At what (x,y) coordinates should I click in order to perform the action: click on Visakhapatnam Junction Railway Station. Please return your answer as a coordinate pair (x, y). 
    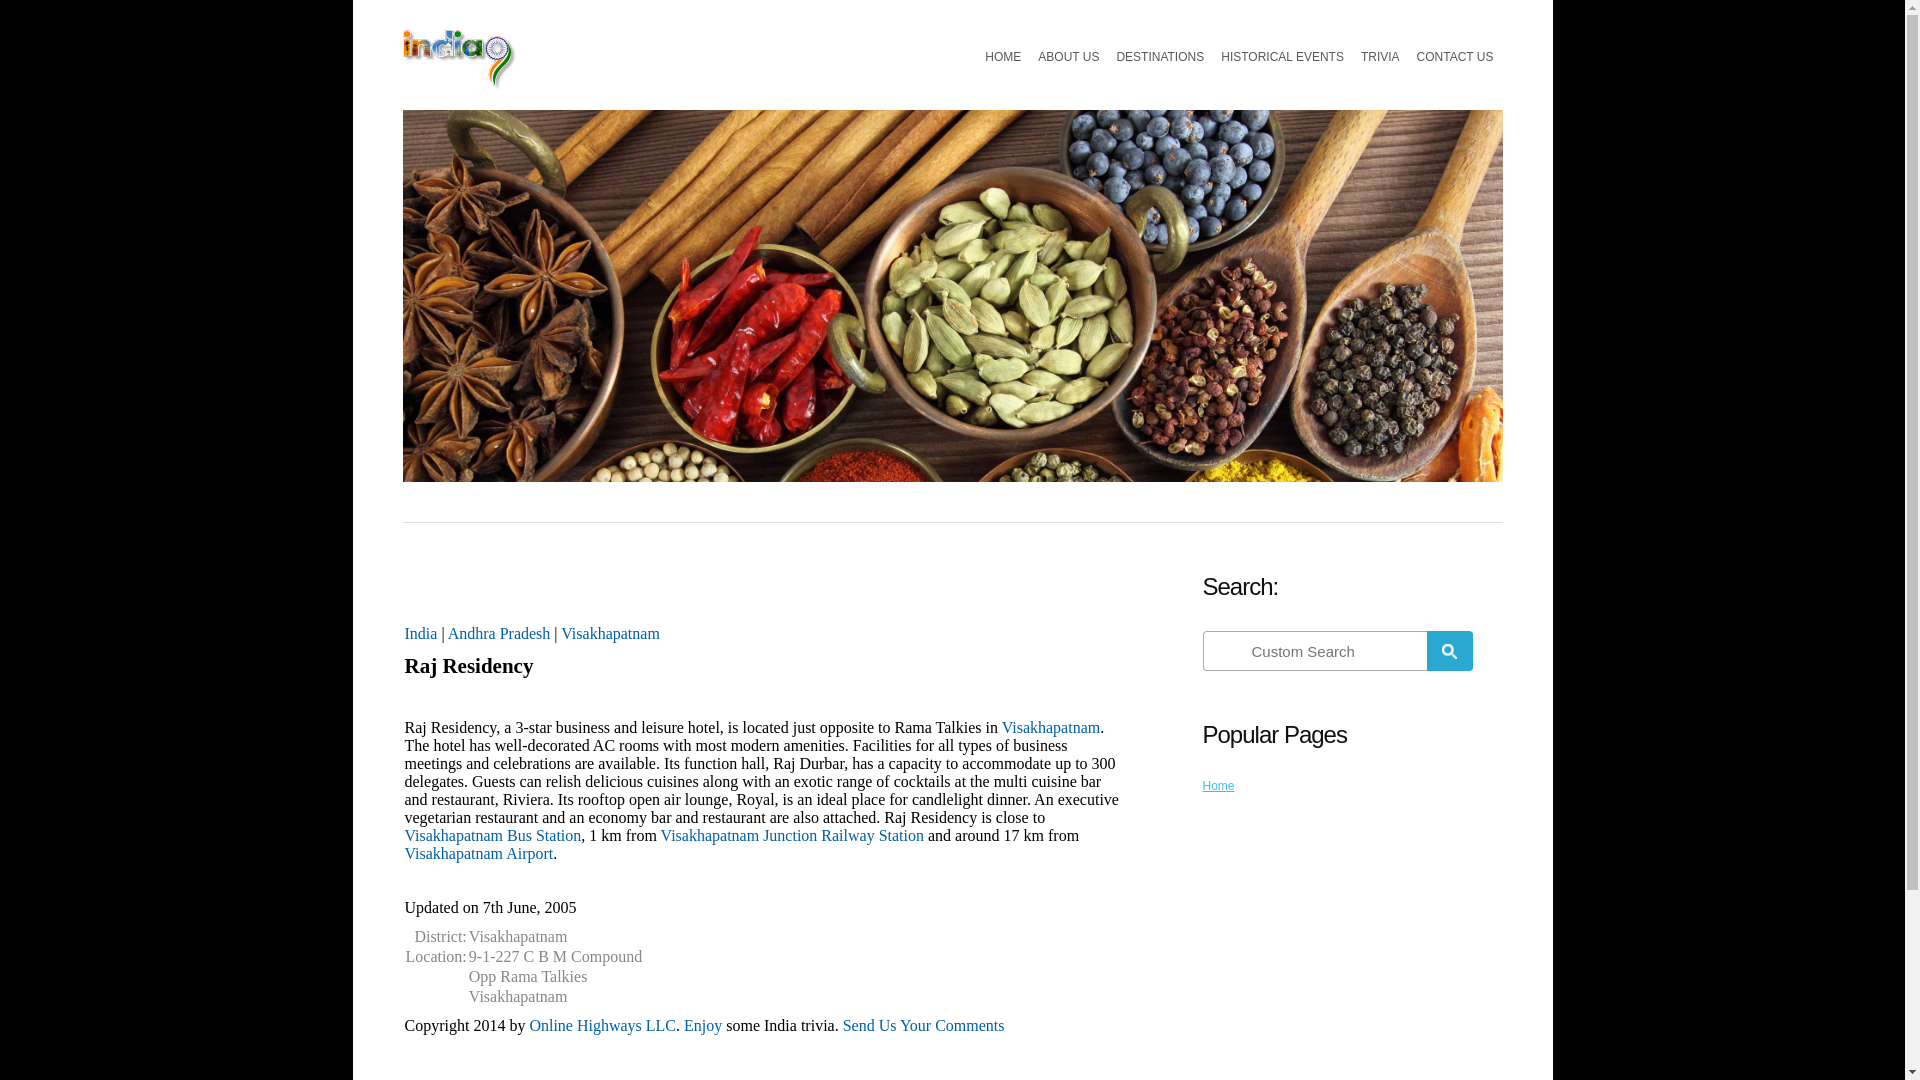
    Looking at the image, I should click on (792, 835).